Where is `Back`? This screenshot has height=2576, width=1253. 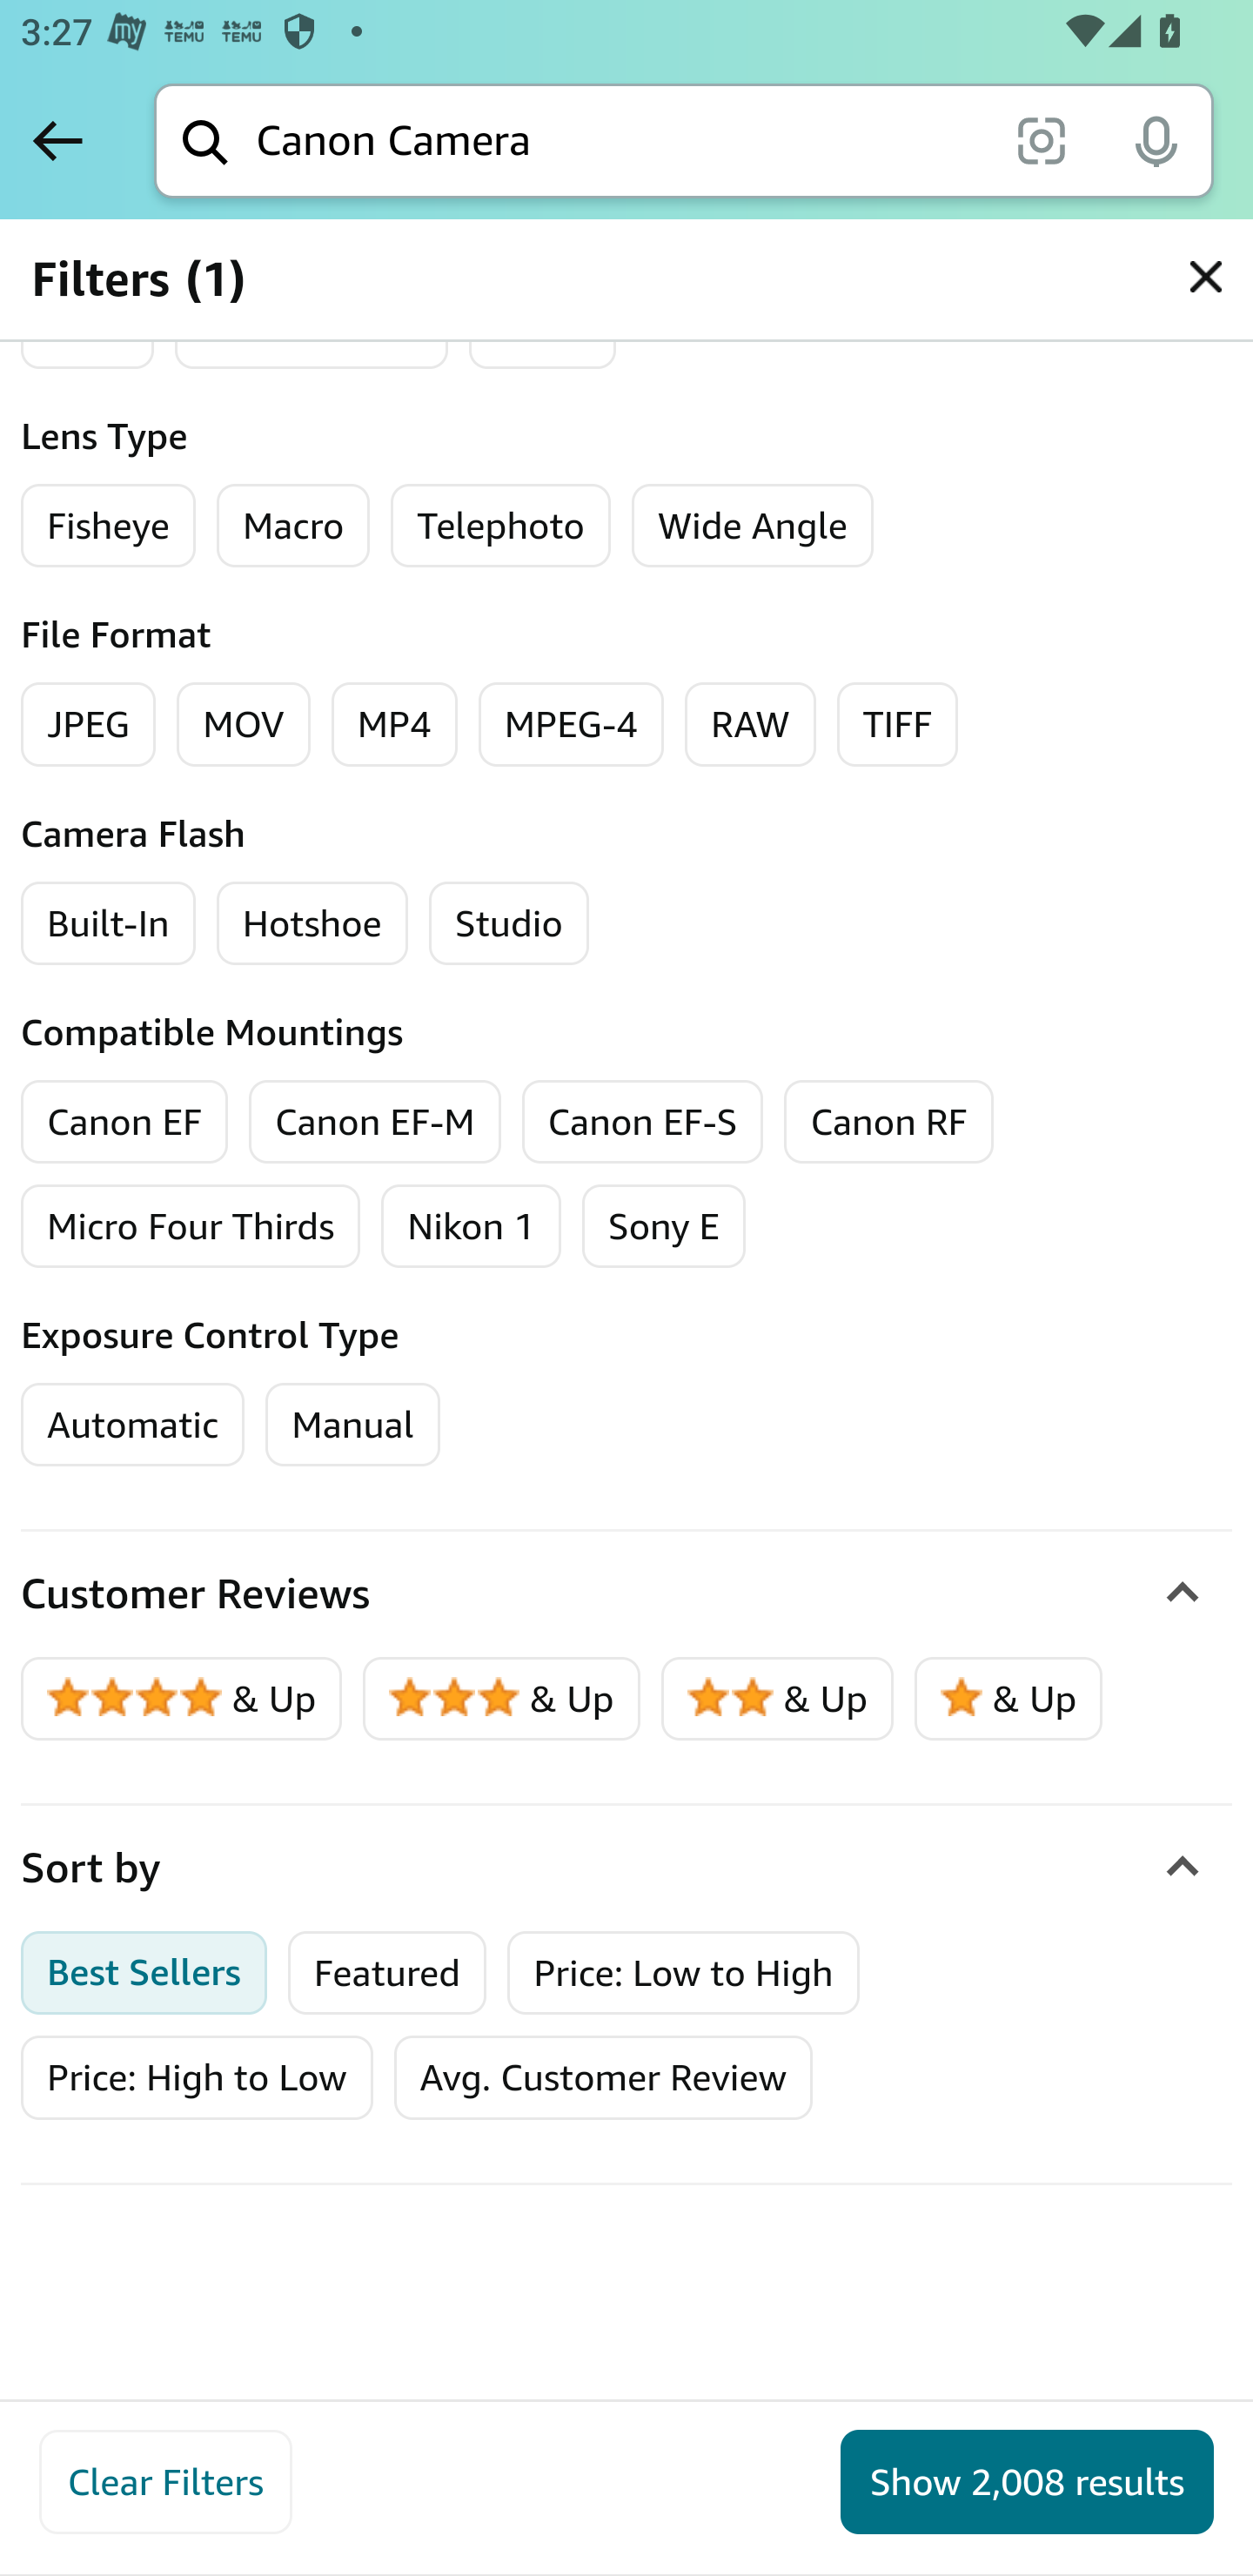 Back is located at coordinates (57, 140).